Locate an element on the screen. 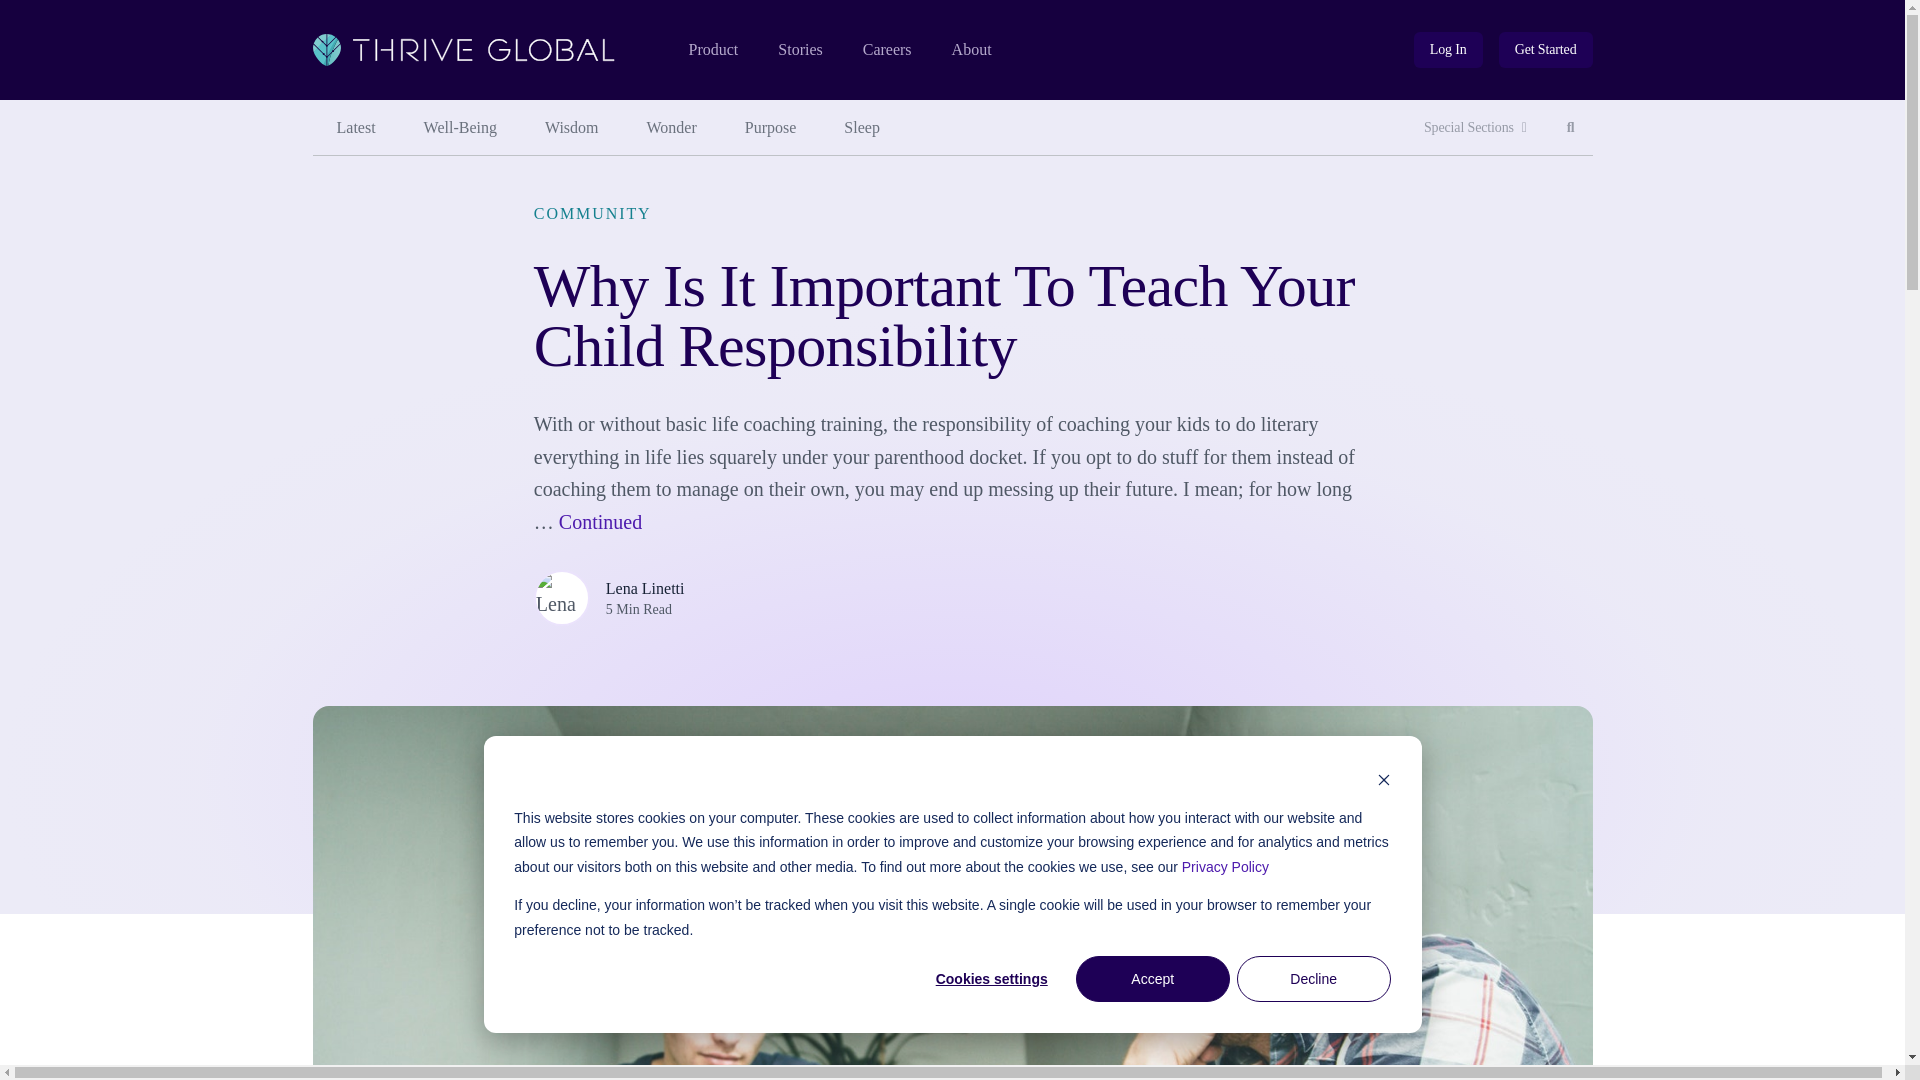 The image size is (1920, 1080). Careers is located at coordinates (1448, 50).